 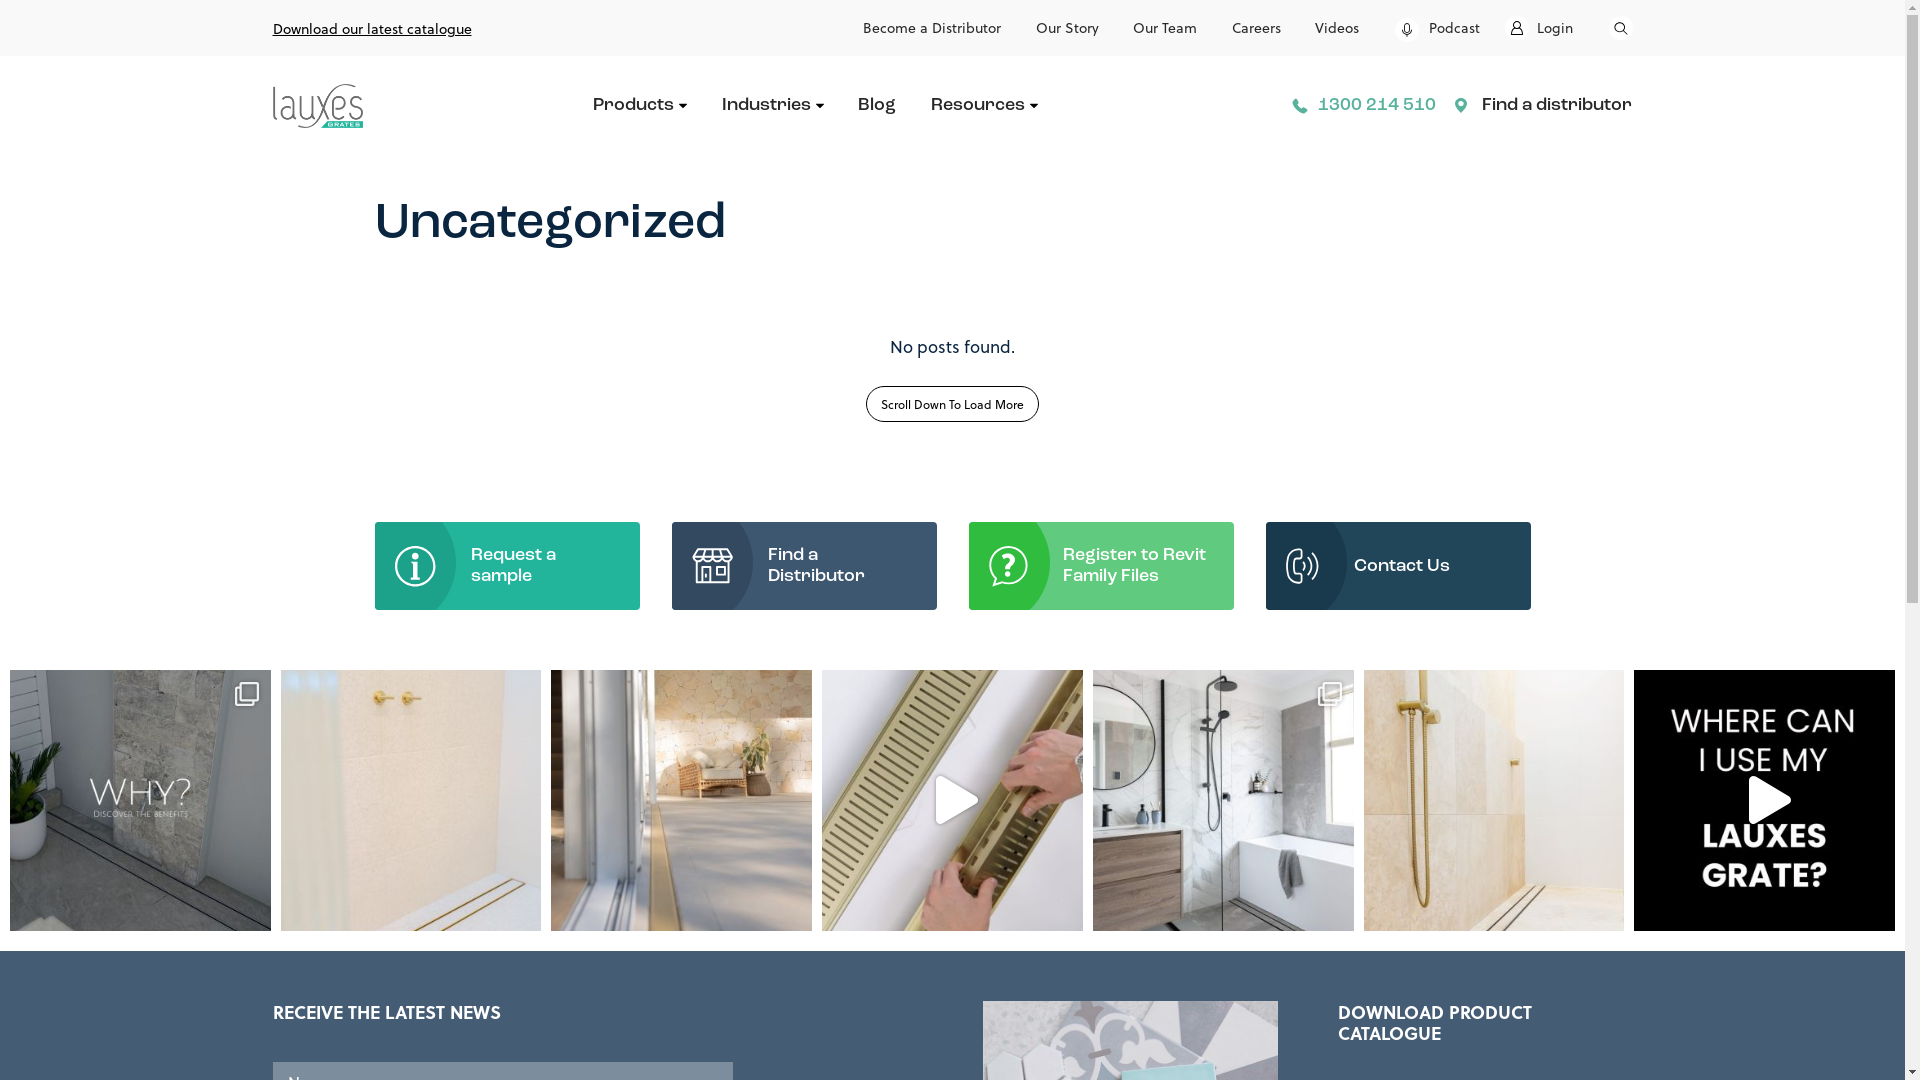 I want to click on Our Team, so click(x=1165, y=28).